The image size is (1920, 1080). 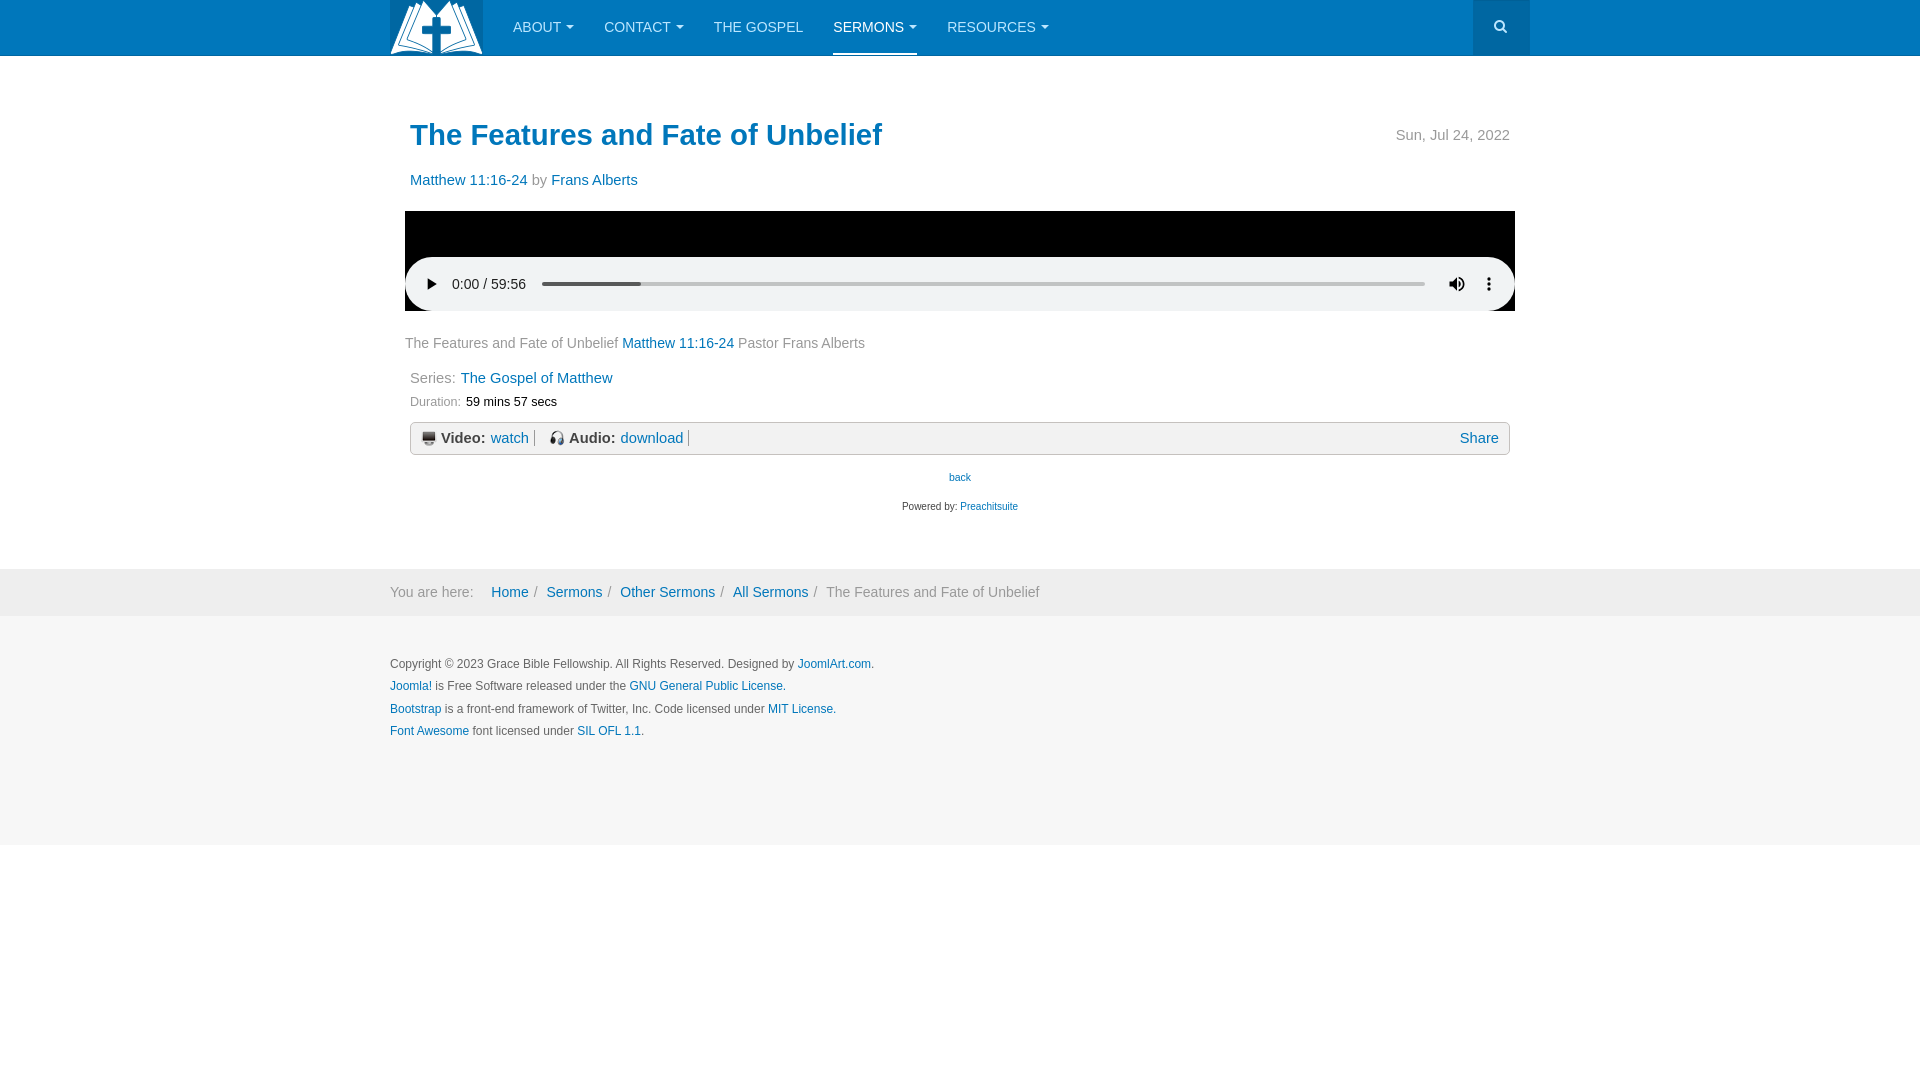 I want to click on Joomla!, so click(x=411, y=686).